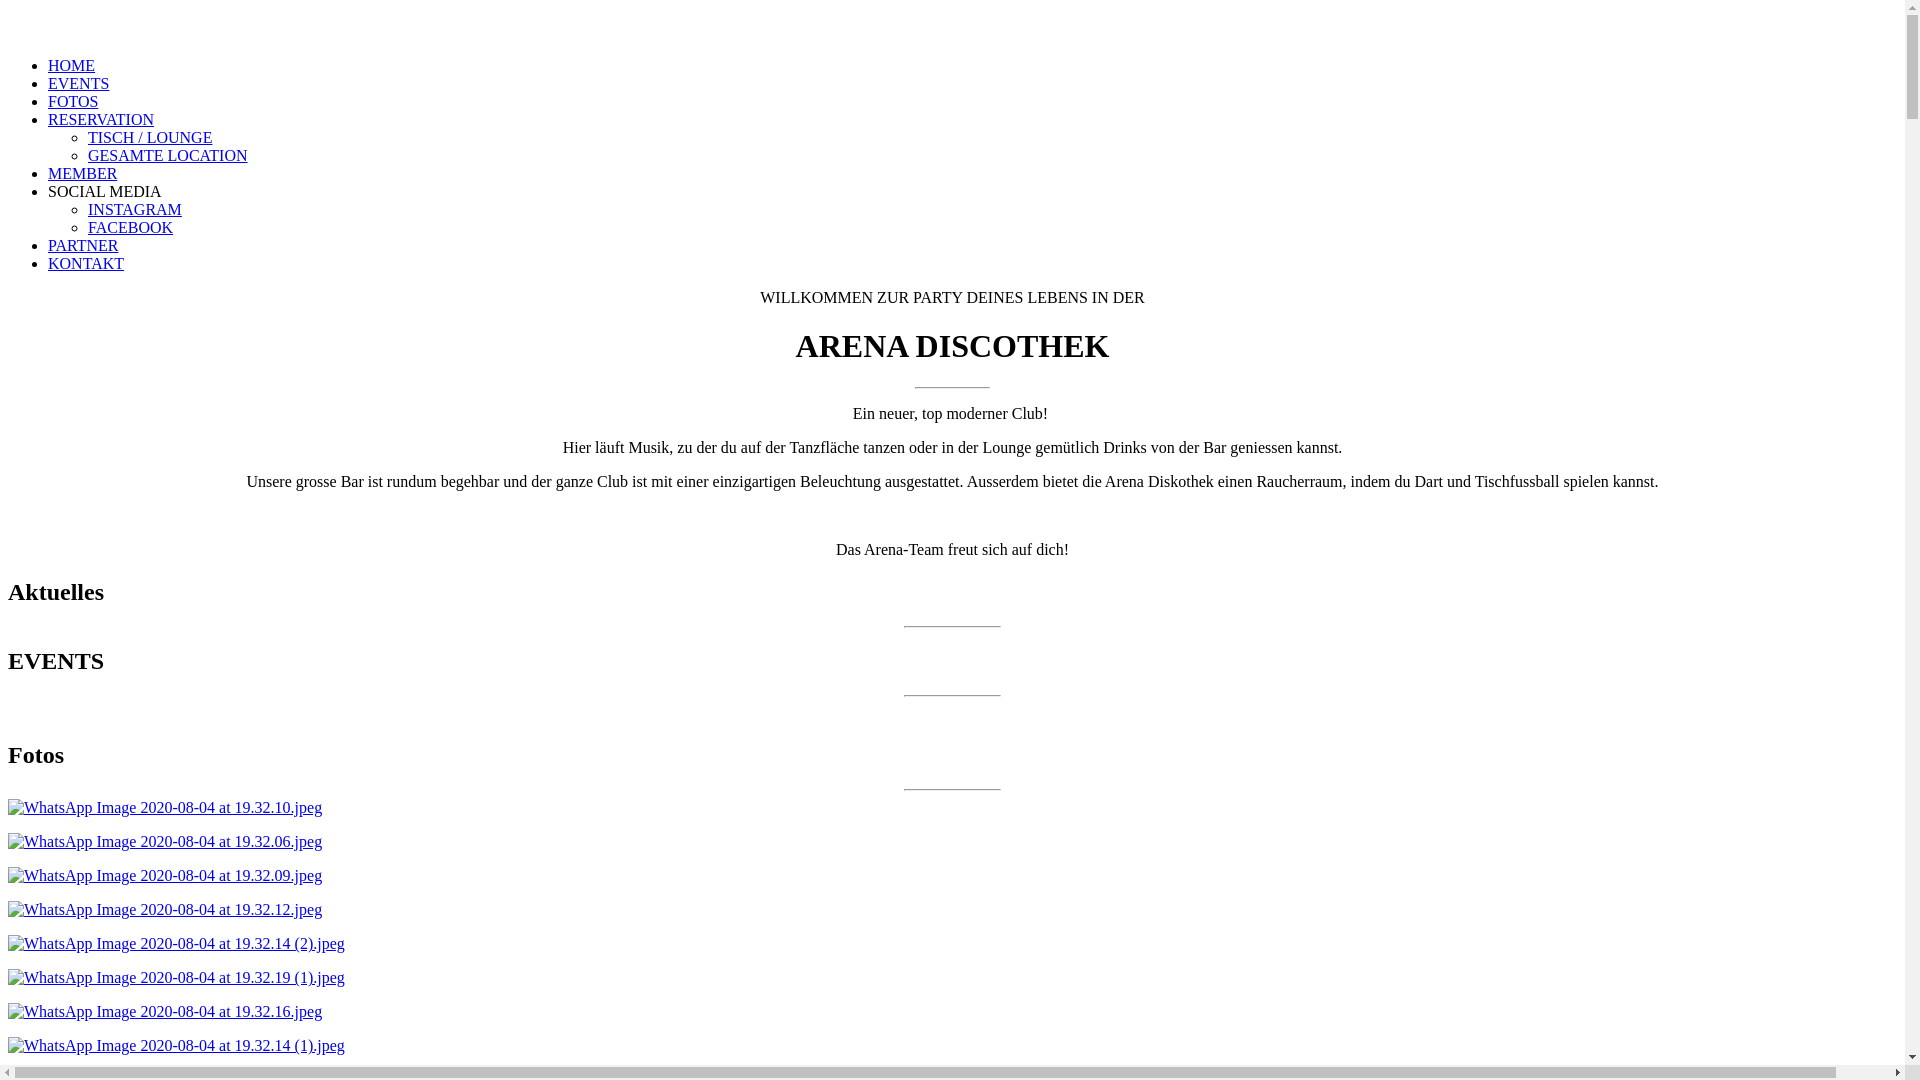 The image size is (1920, 1080). Describe the element at coordinates (101, 120) in the screenshot. I see `RESERVATION` at that location.